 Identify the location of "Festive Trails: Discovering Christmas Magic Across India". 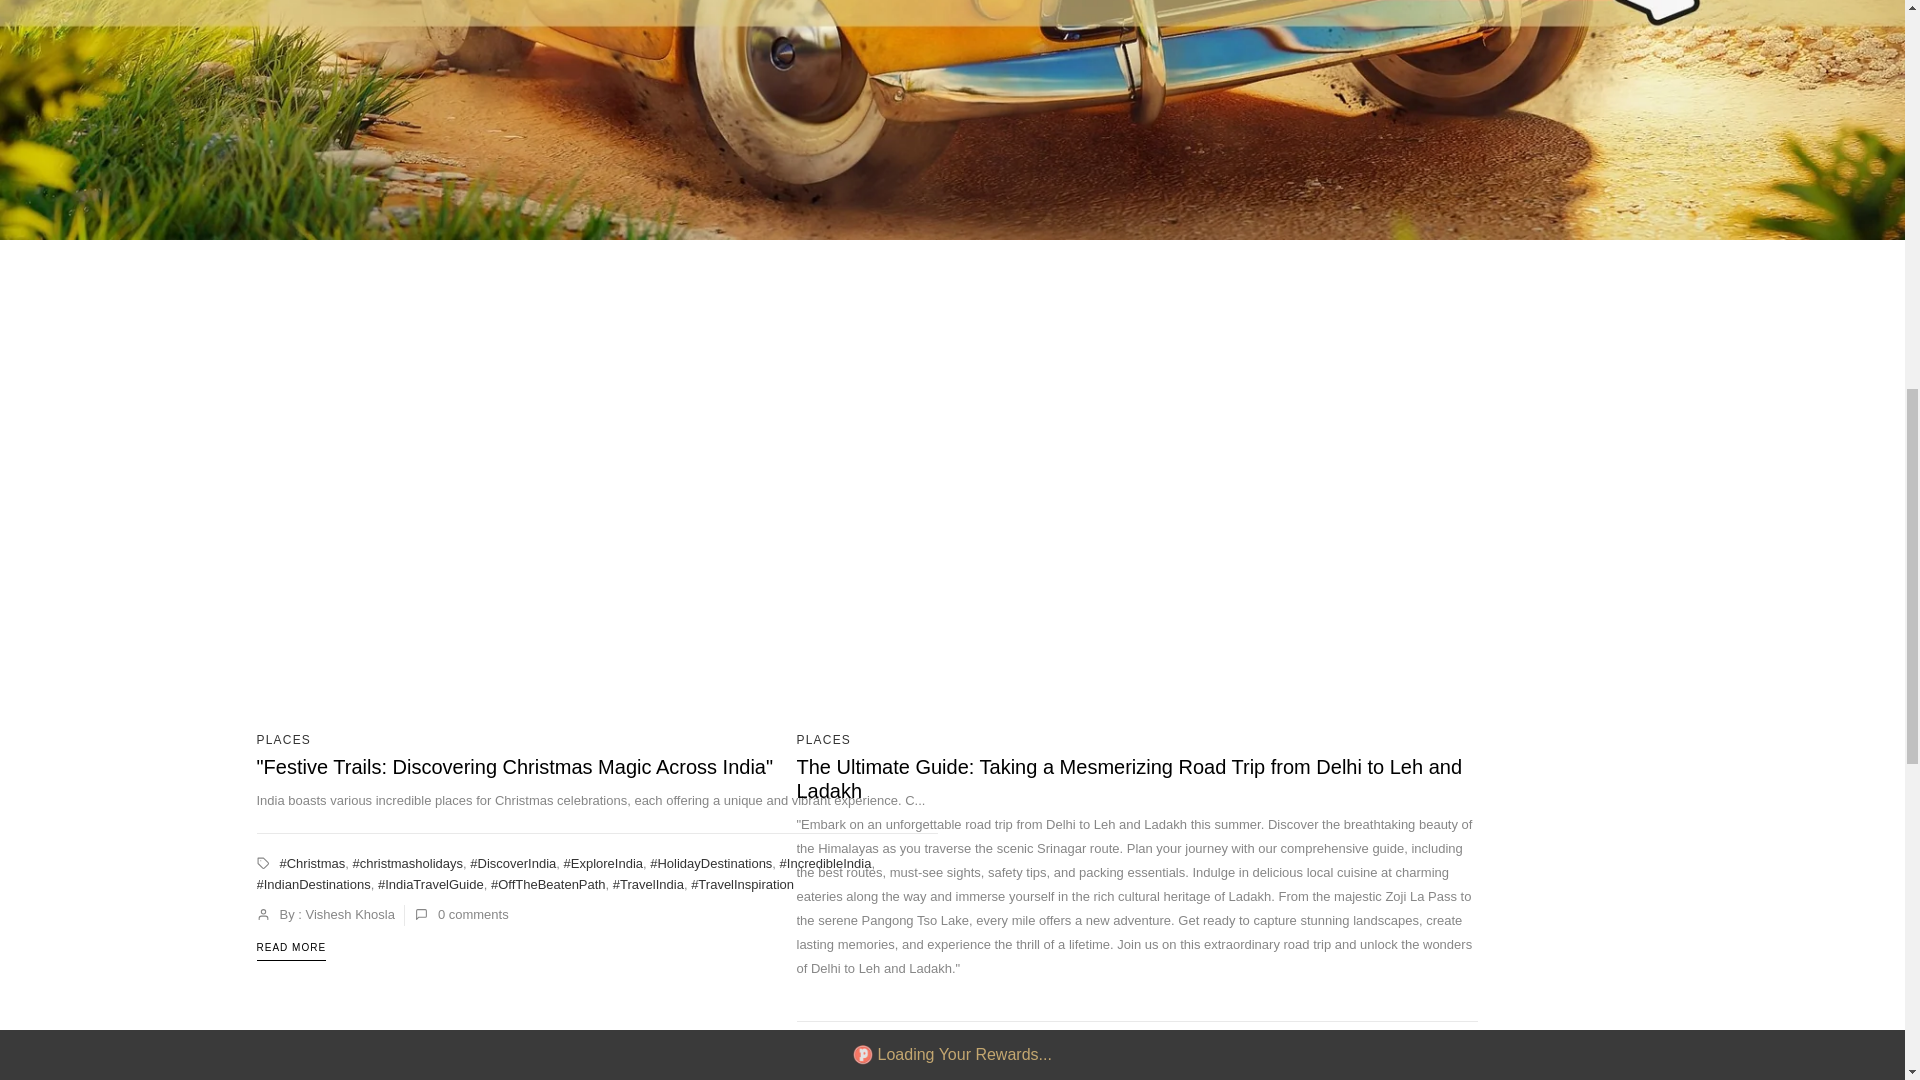
(514, 766).